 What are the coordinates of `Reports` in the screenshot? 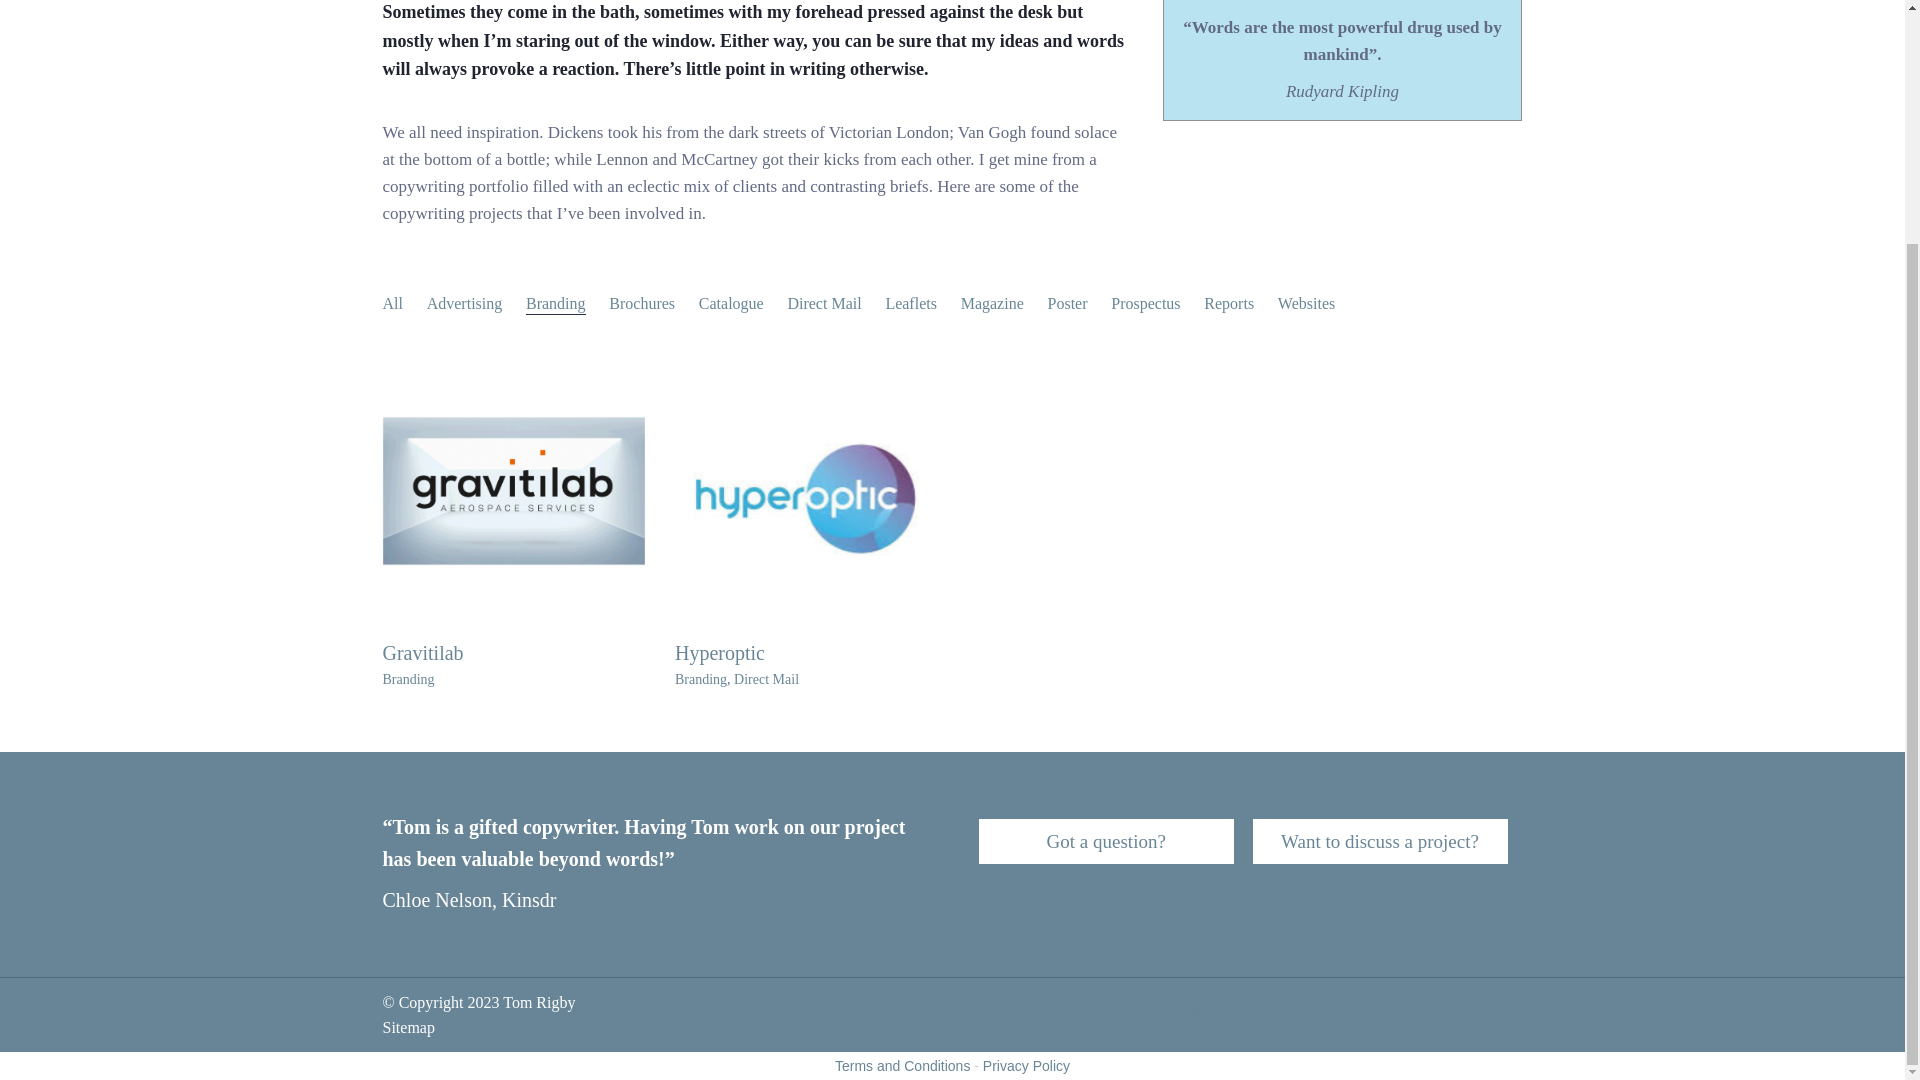 It's located at (1228, 303).